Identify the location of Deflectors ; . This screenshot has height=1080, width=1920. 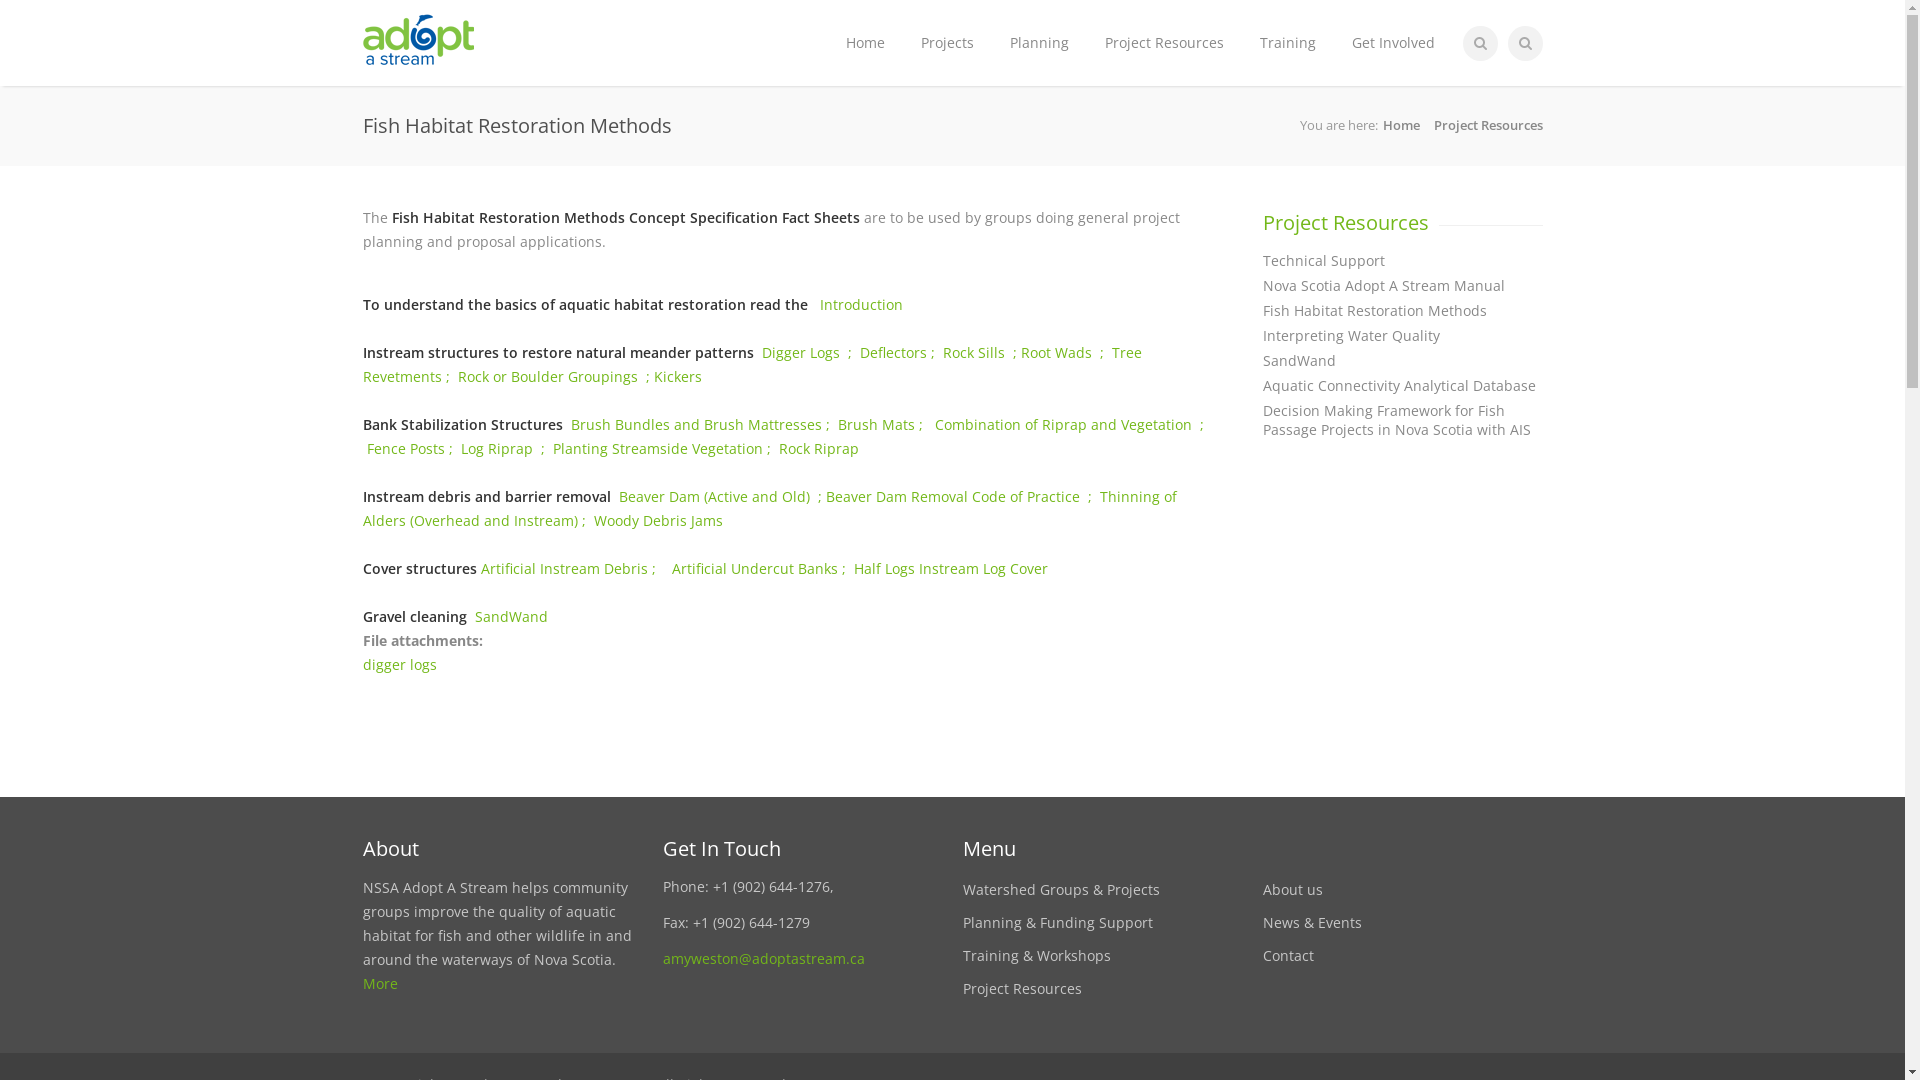
(902, 352).